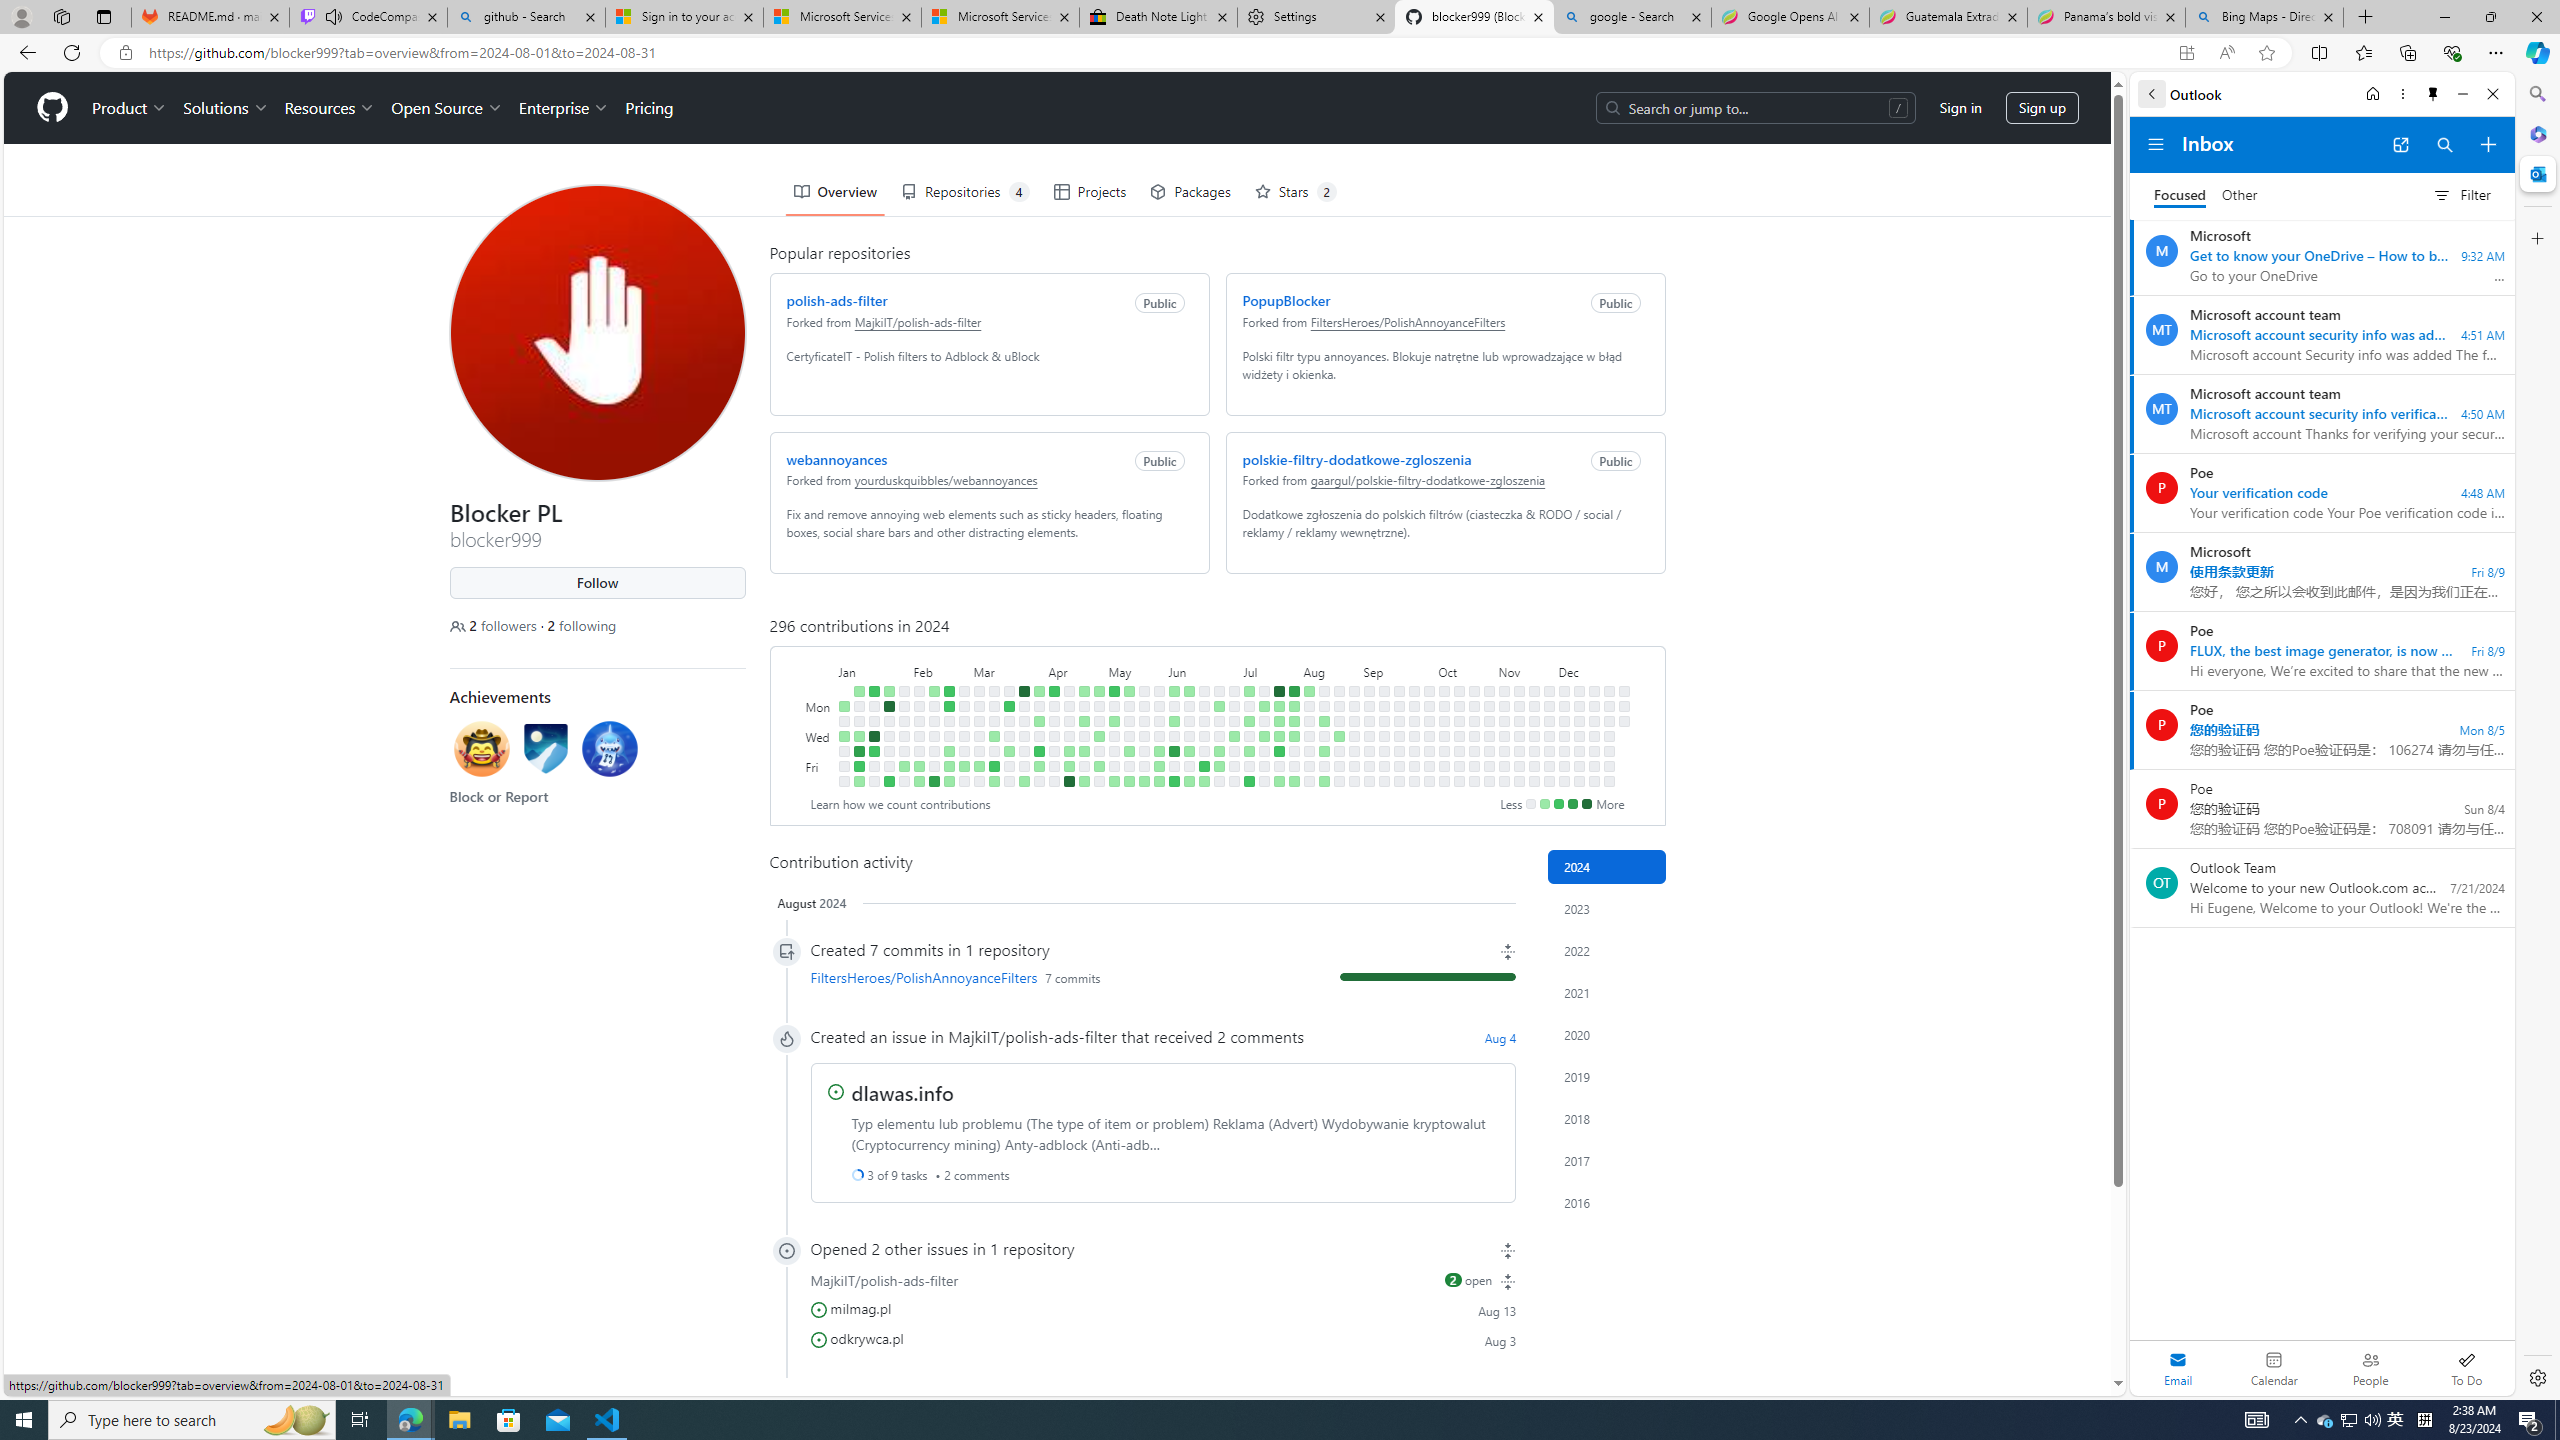 The width and height of the screenshot is (2560, 1440). Describe the element at coordinates (1174, 736) in the screenshot. I see `No contributions on June 5th.` at that location.